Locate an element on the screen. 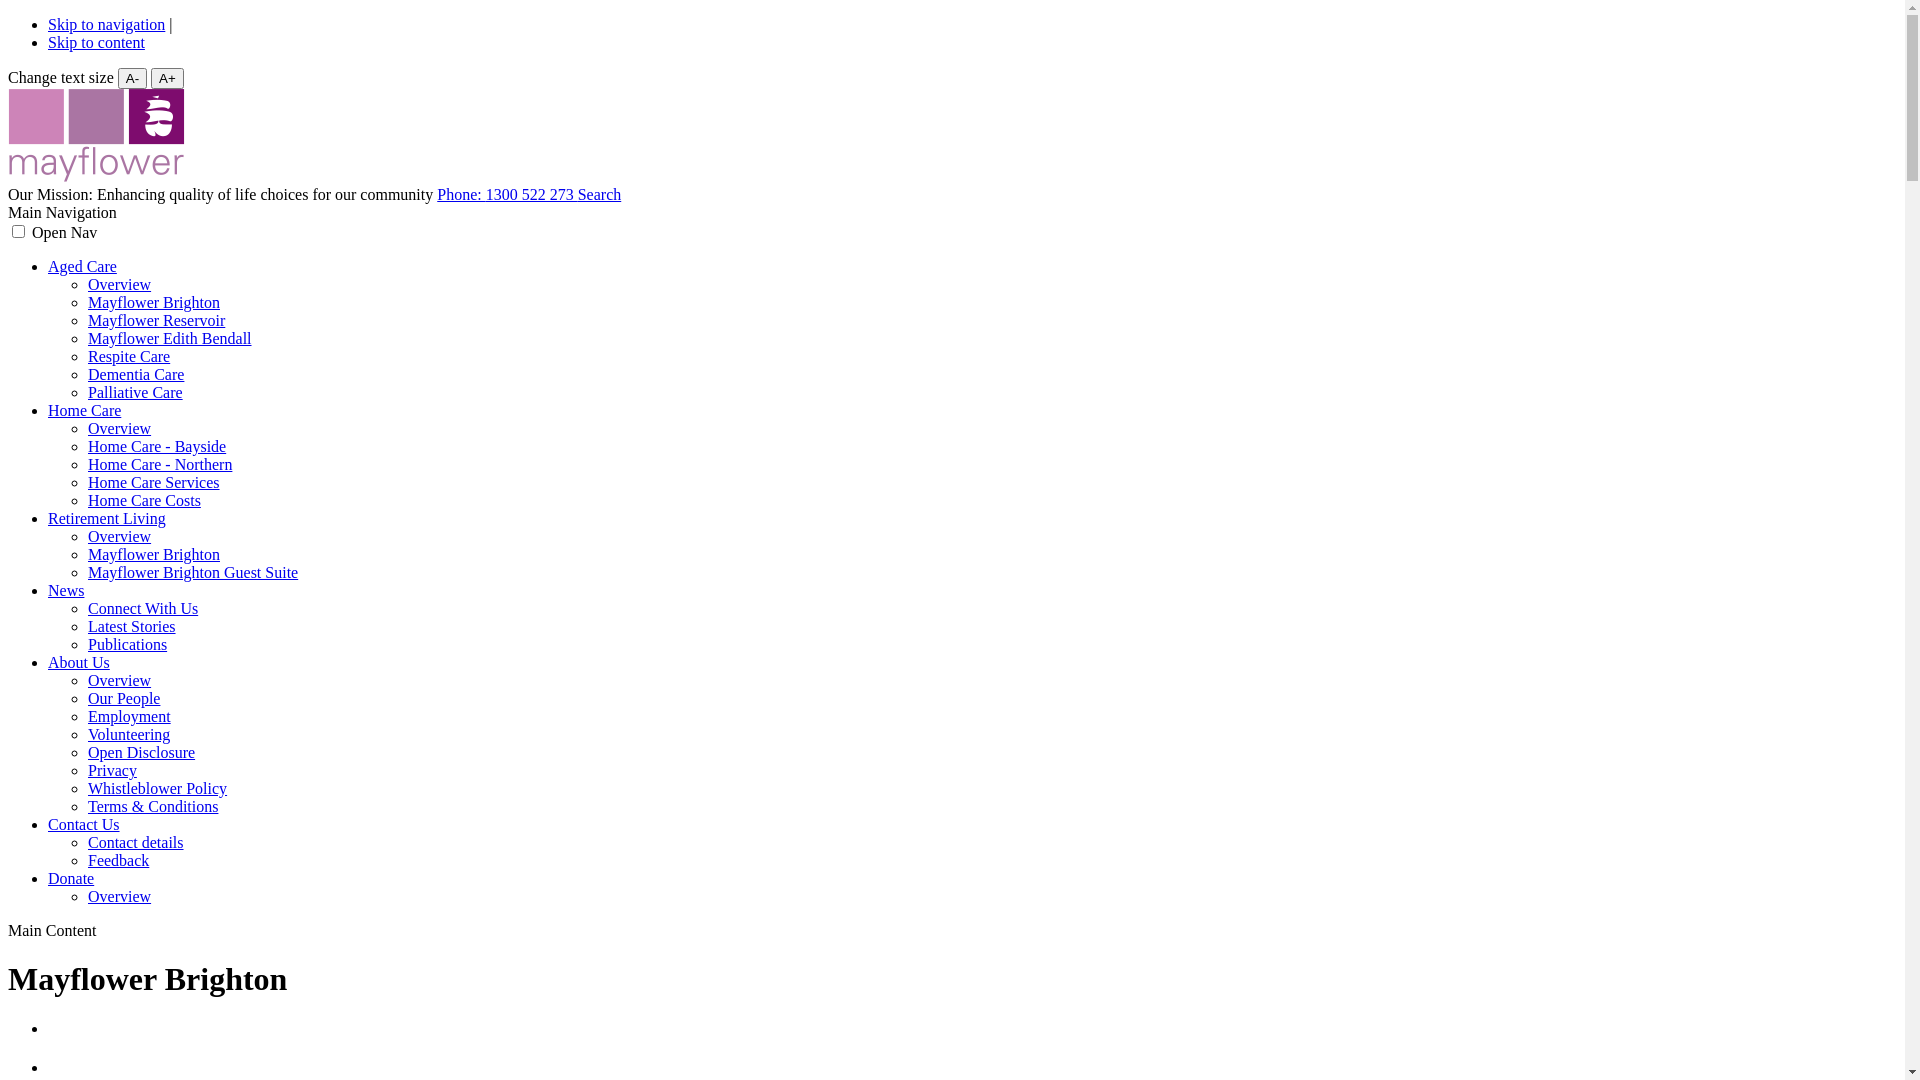 This screenshot has width=1920, height=1080. Search is located at coordinates (600, 194).